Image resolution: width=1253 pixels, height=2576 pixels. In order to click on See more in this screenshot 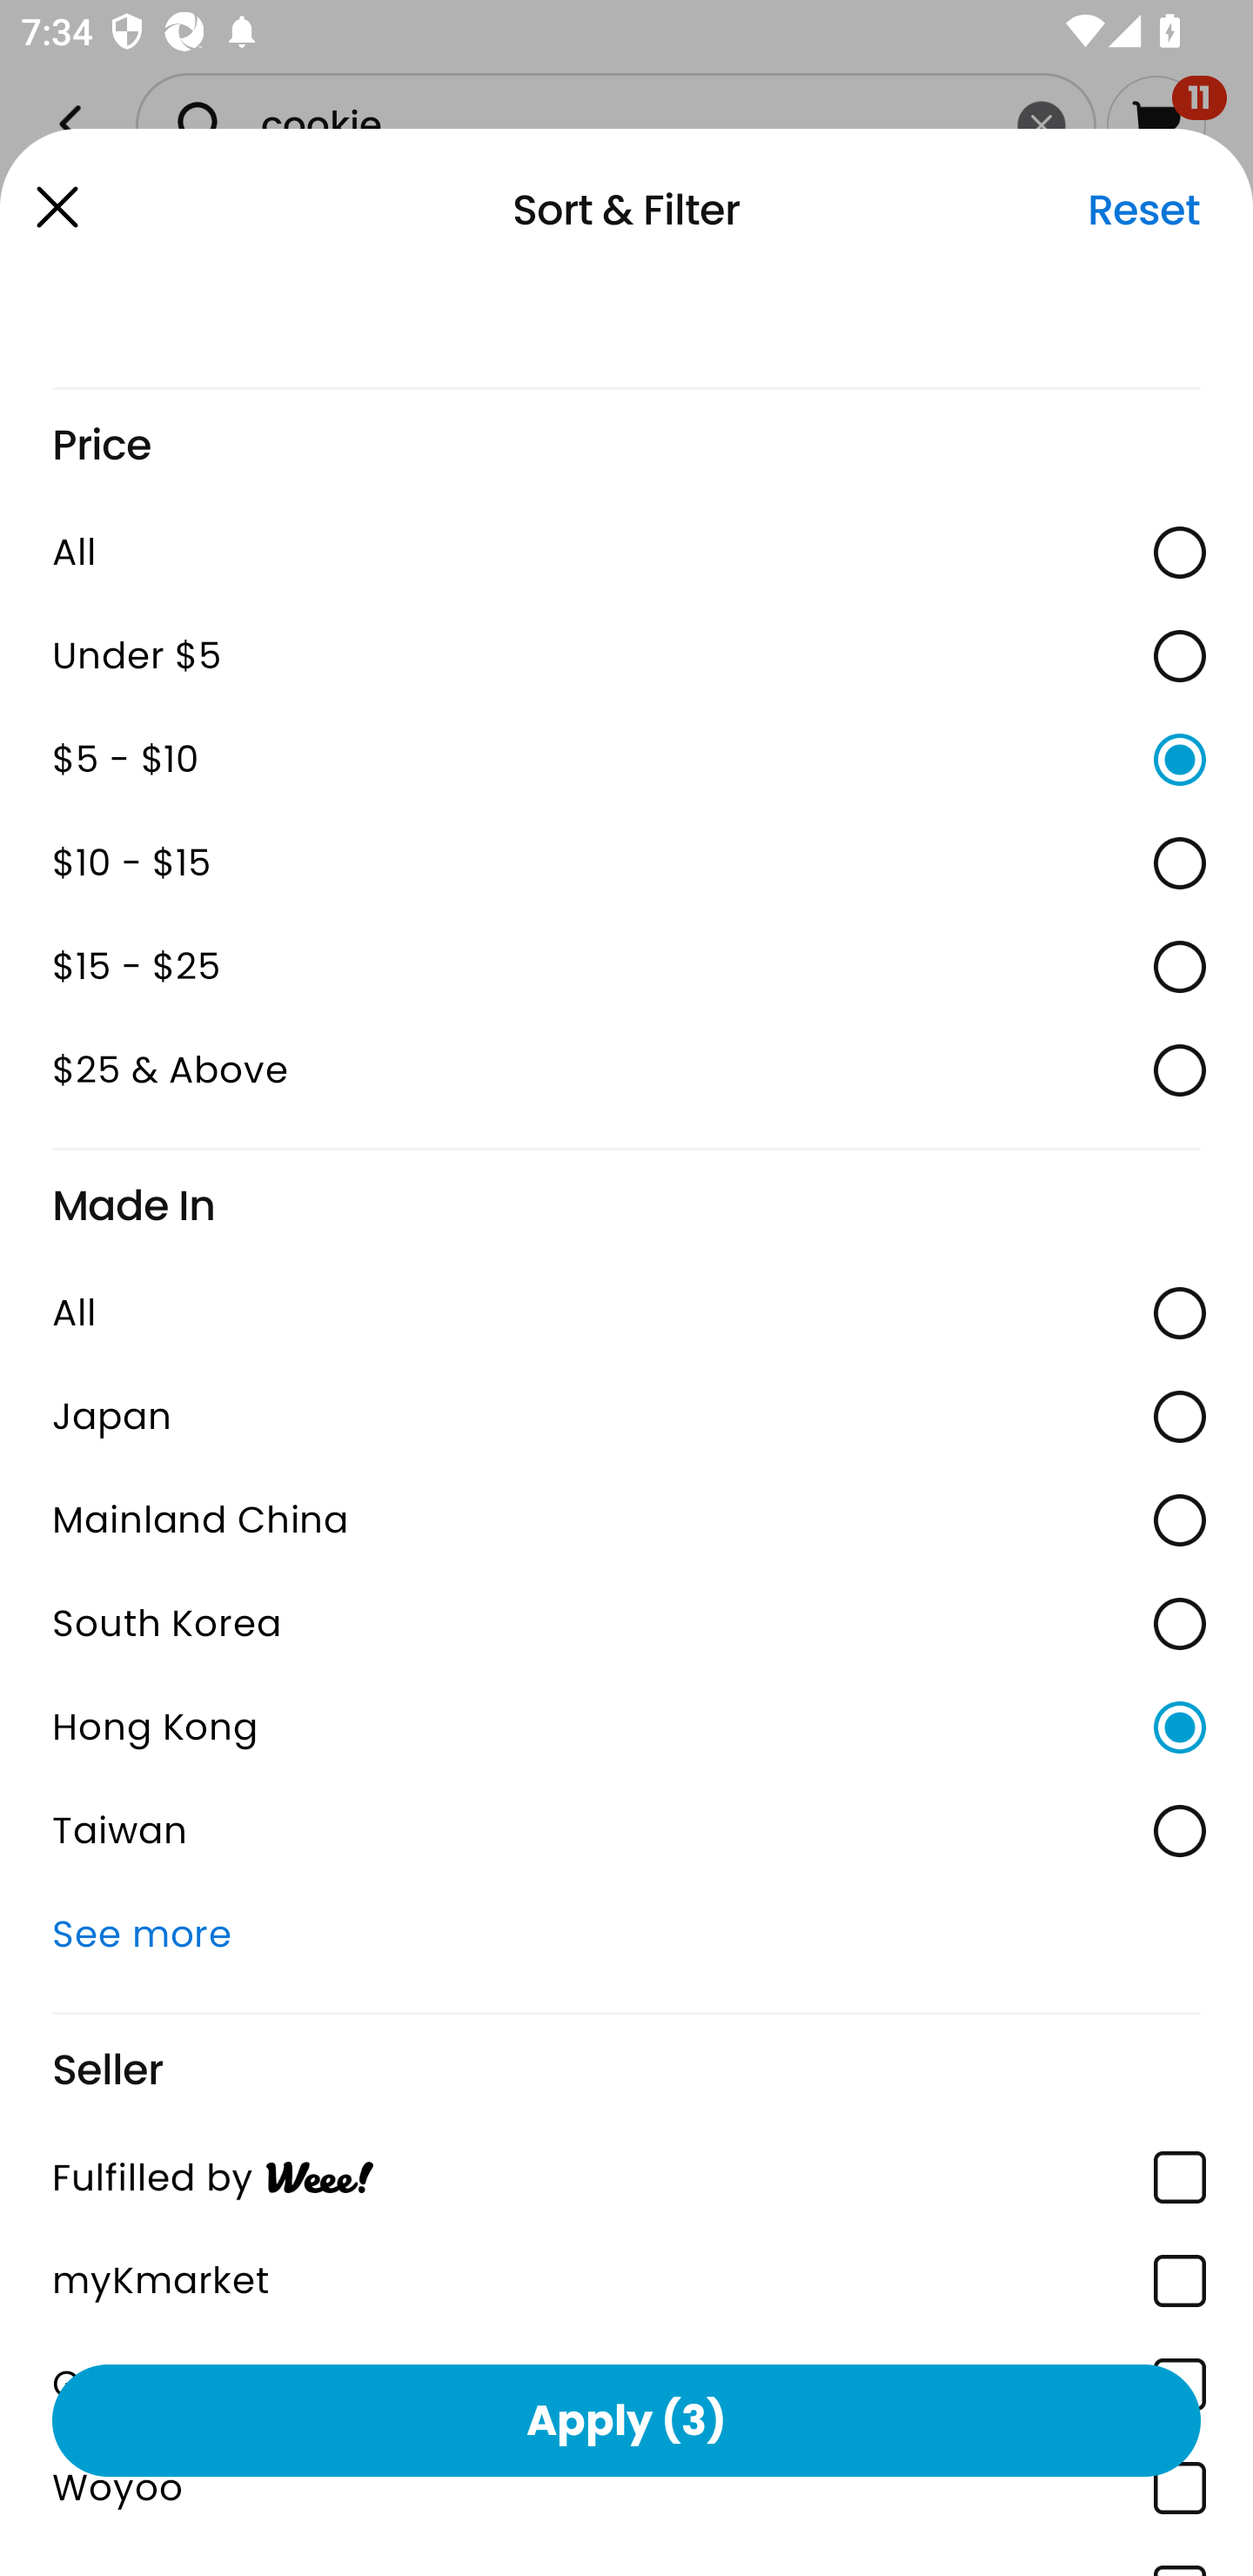, I will do `click(626, 1934)`.